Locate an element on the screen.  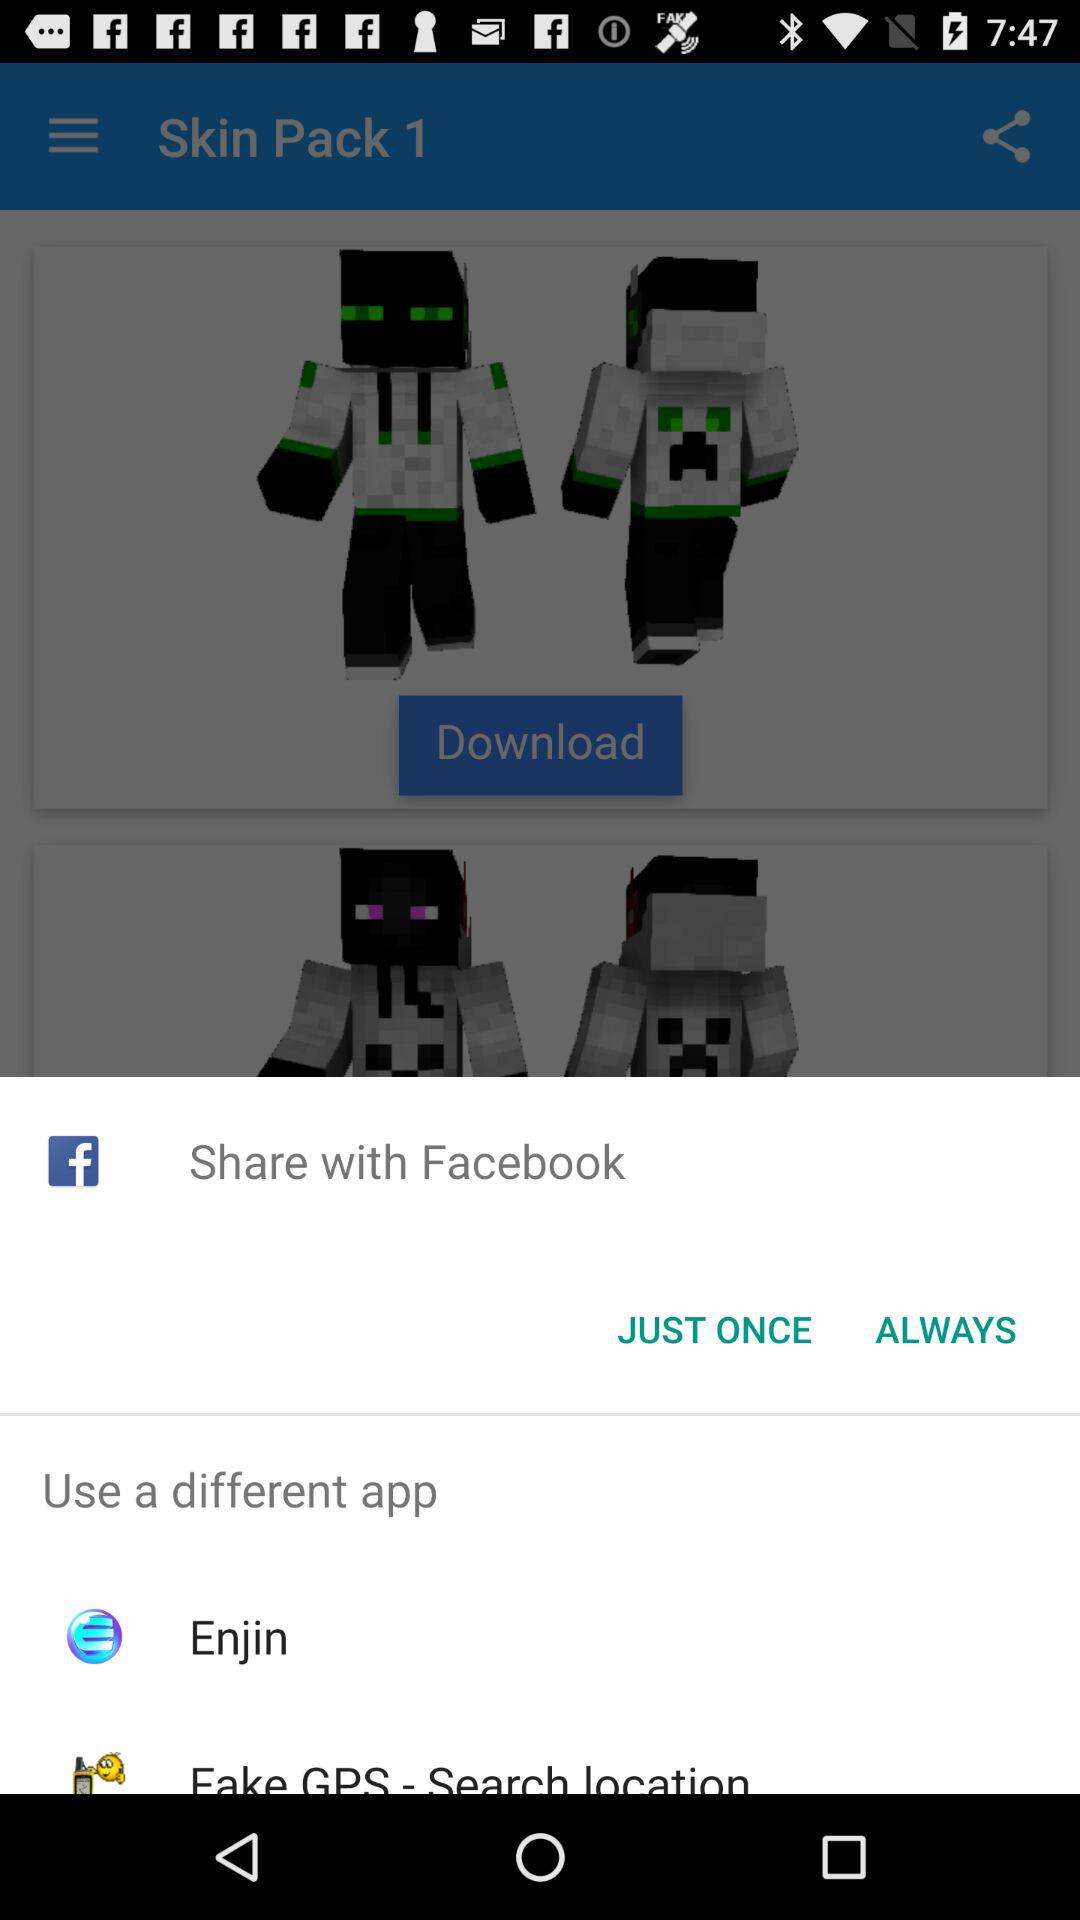
click icon next to the just once item is located at coordinates (946, 1329).